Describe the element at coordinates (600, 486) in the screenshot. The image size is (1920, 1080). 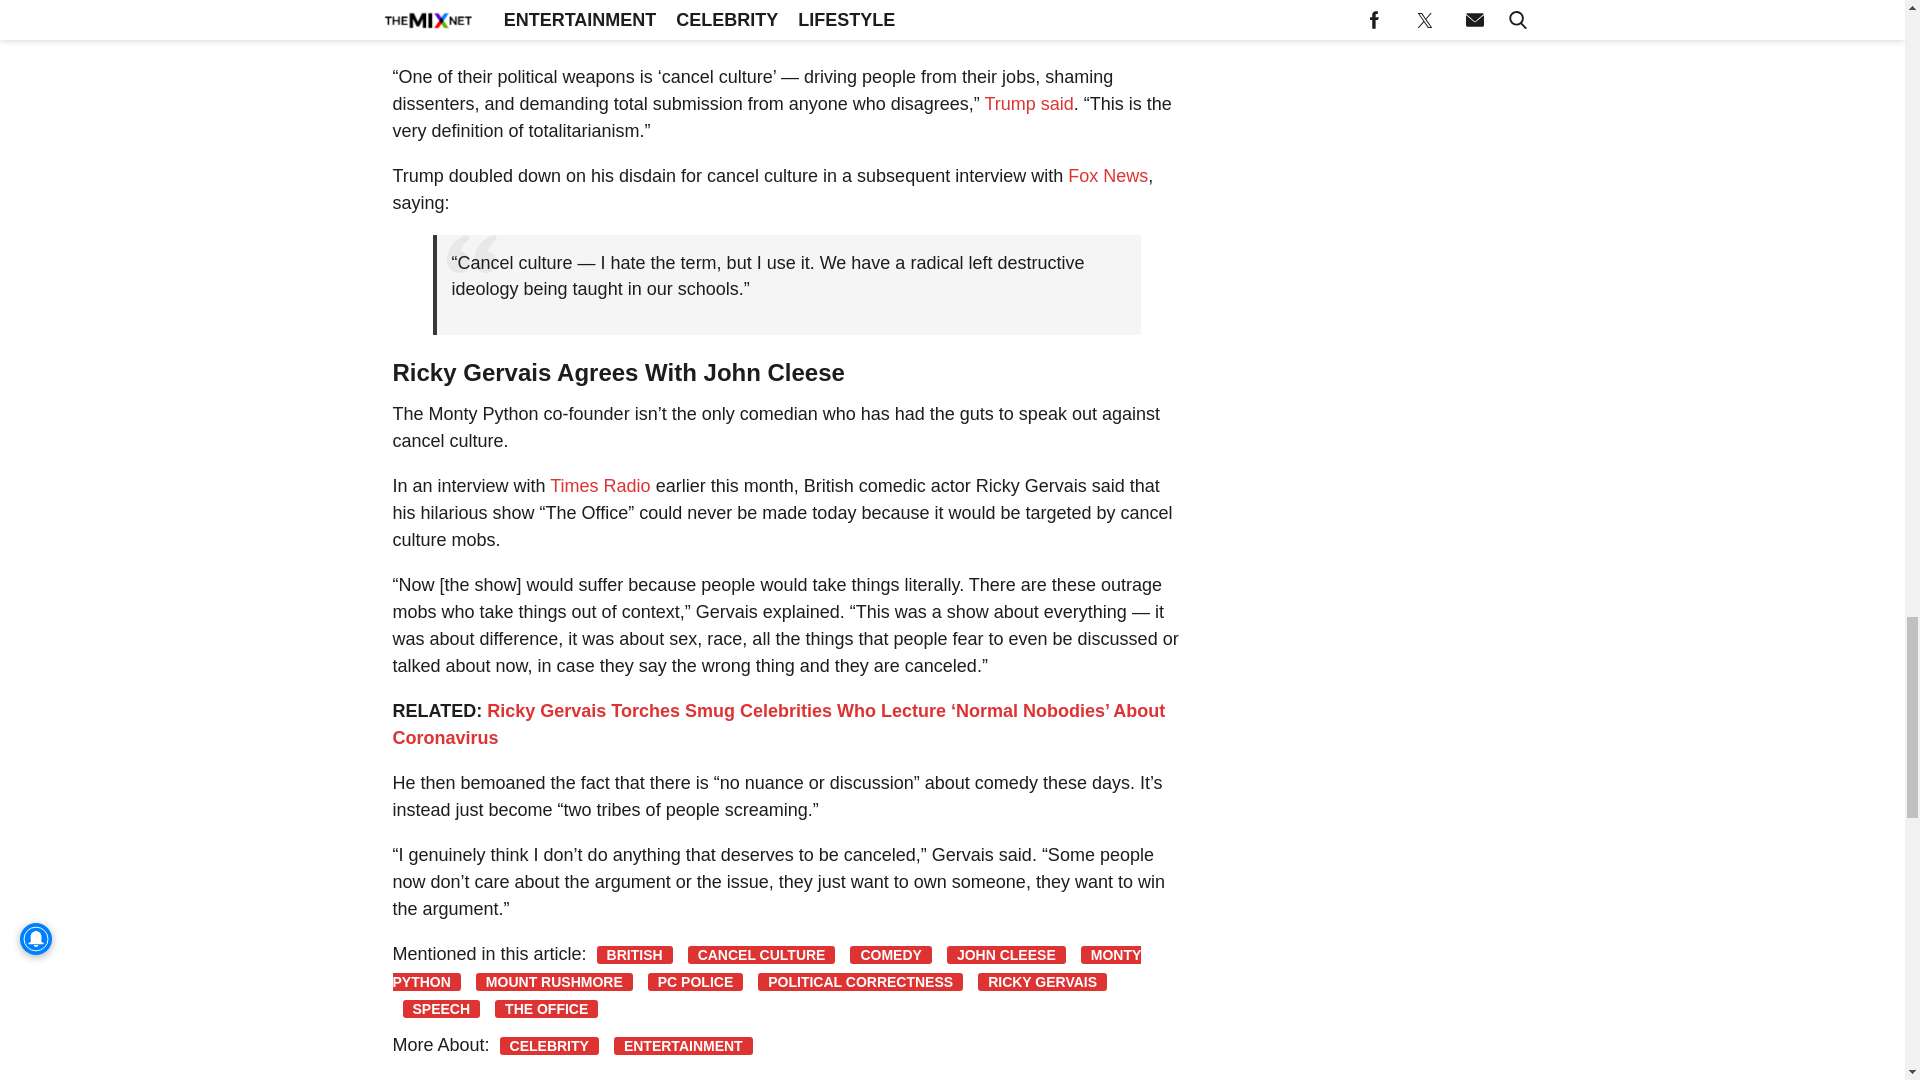
I see `Times Radio` at that location.